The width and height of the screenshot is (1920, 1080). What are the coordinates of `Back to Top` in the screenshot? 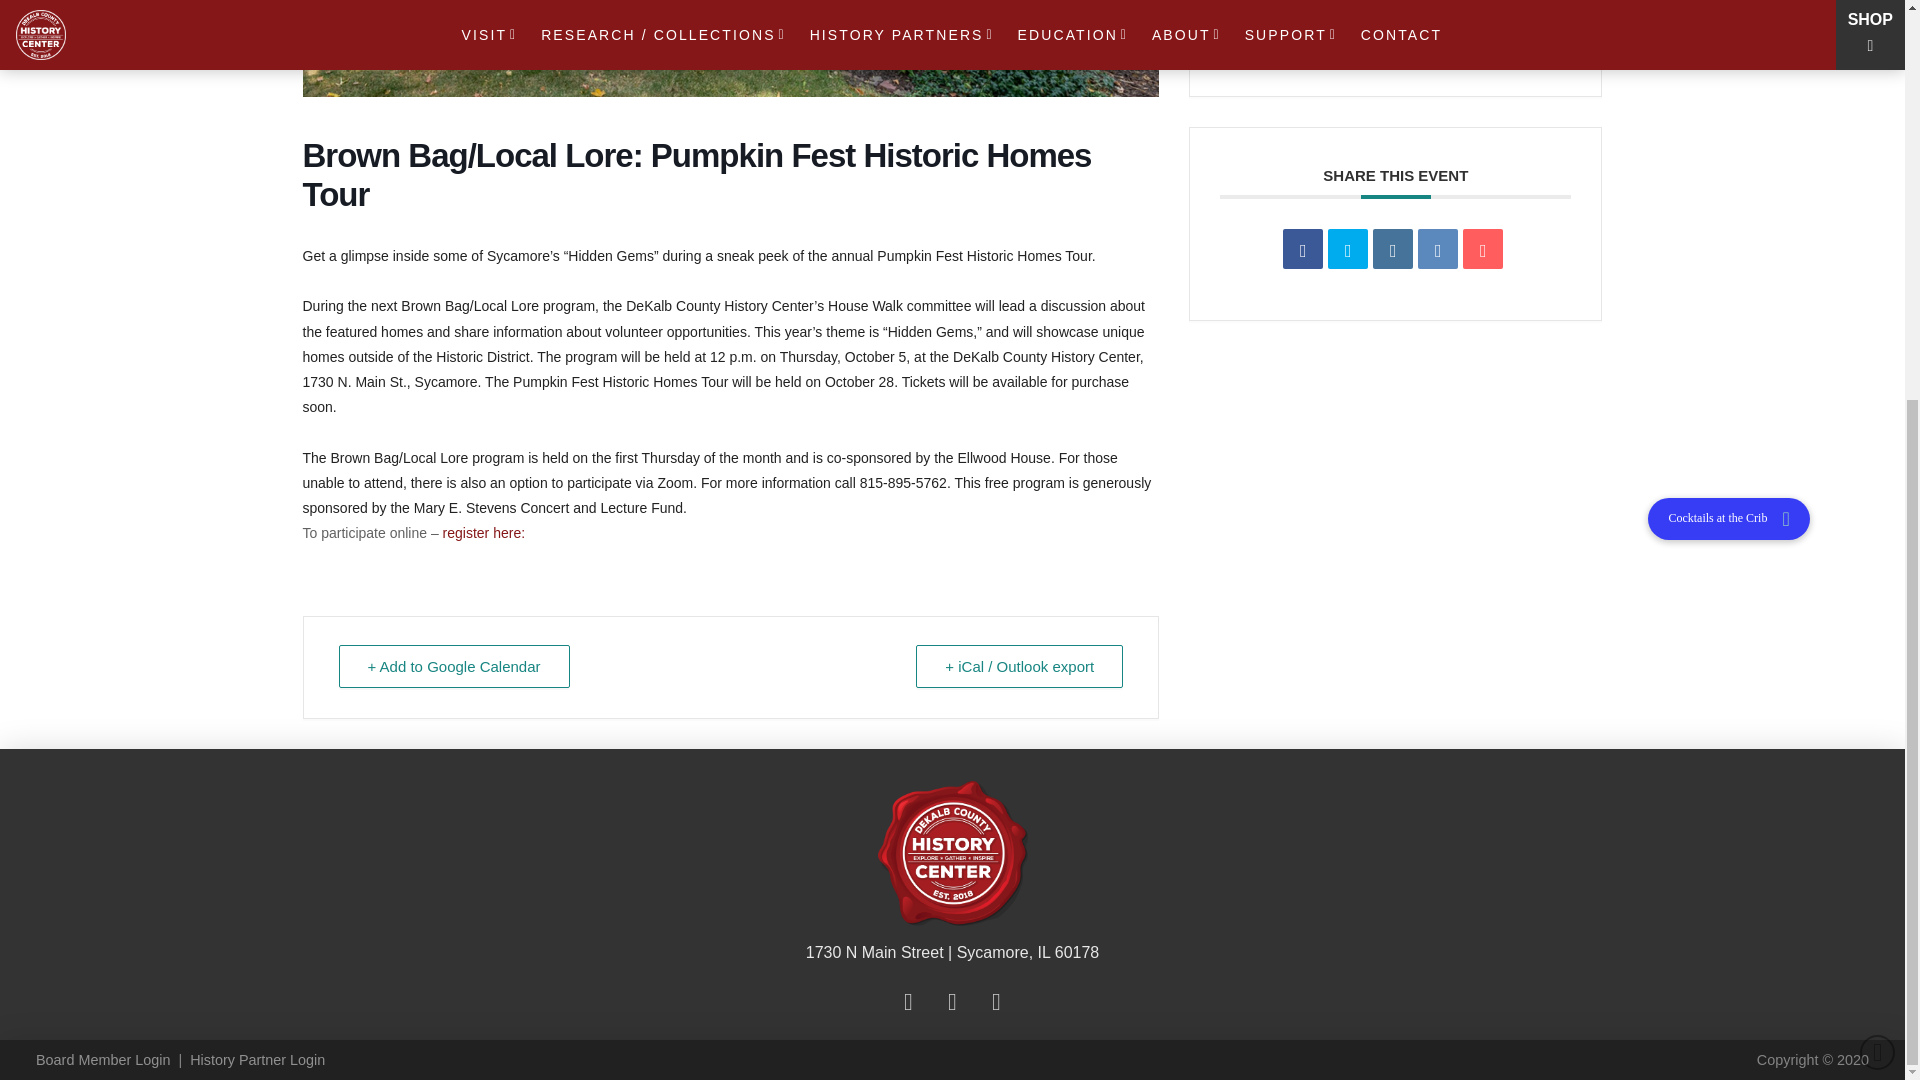 It's located at (1878, 427).